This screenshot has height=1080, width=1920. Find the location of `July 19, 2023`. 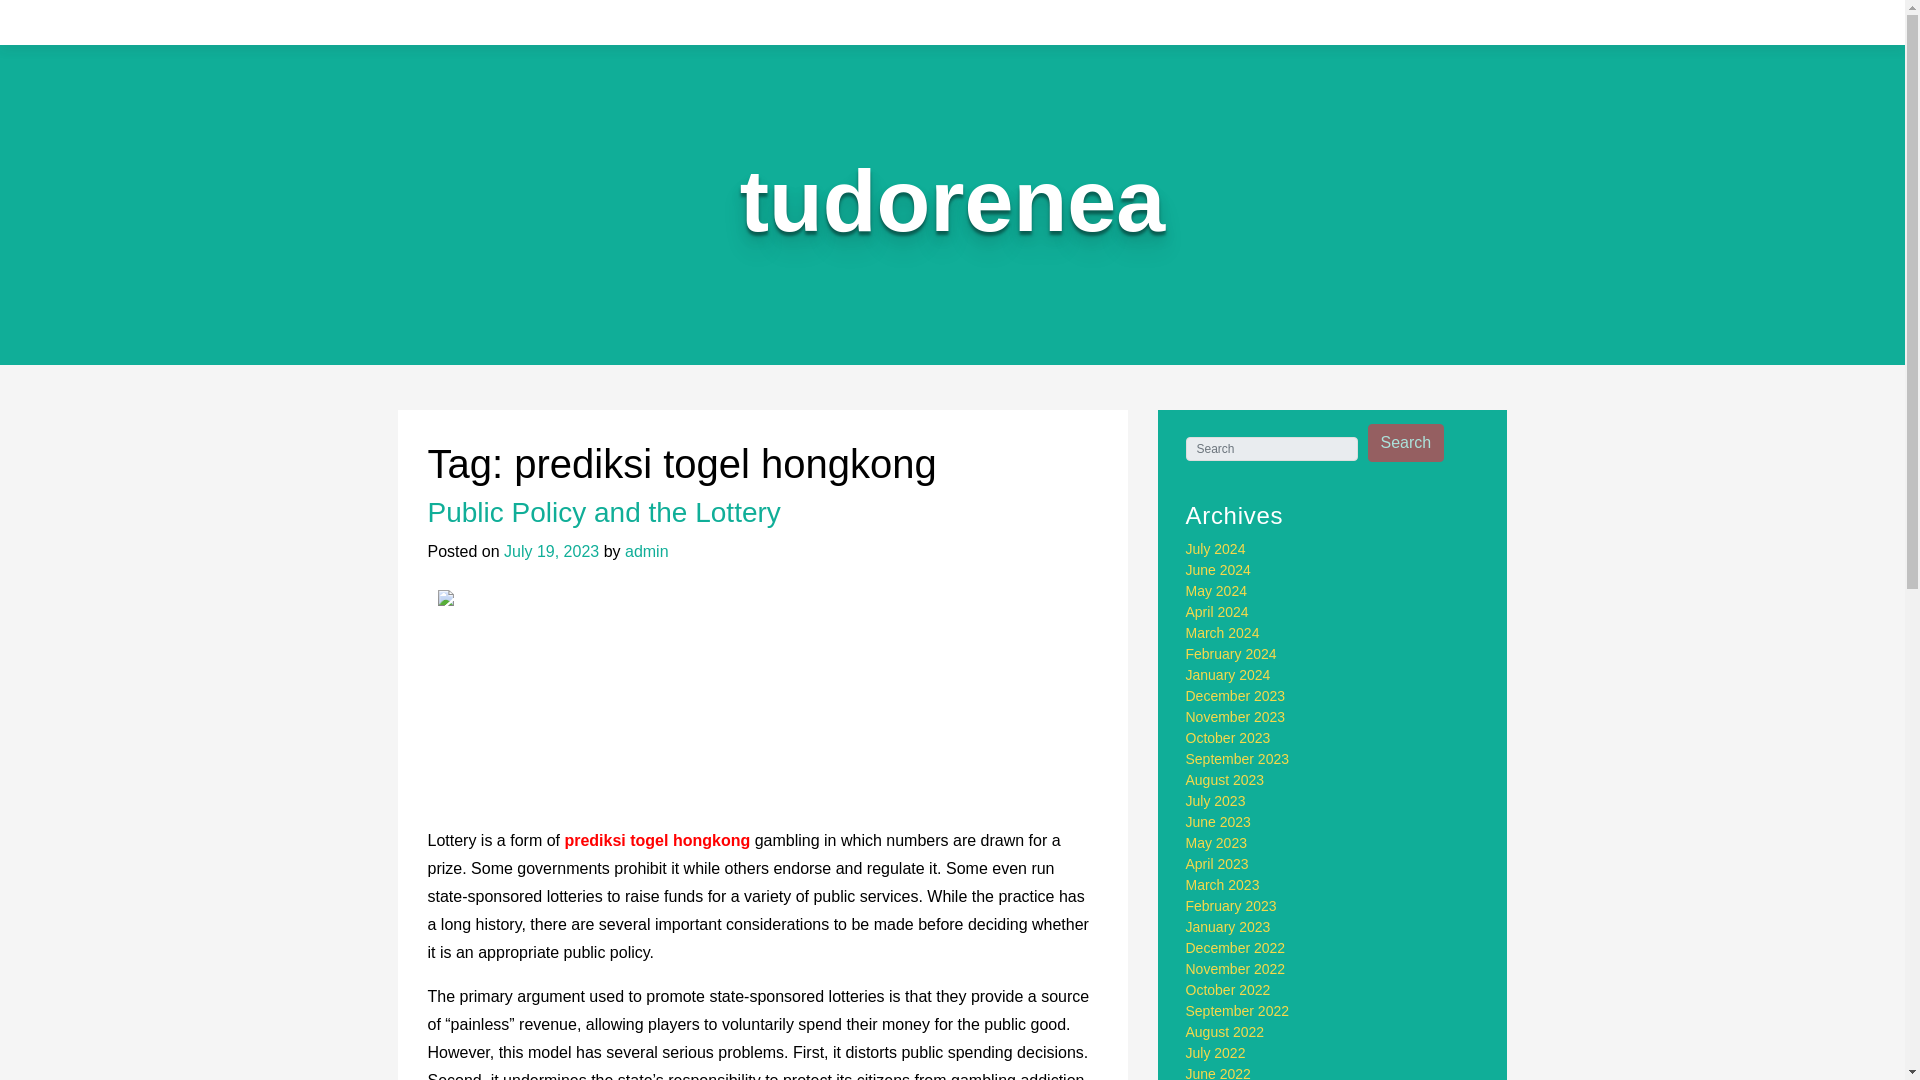

July 19, 2023 is located at coordinates (551, 552).